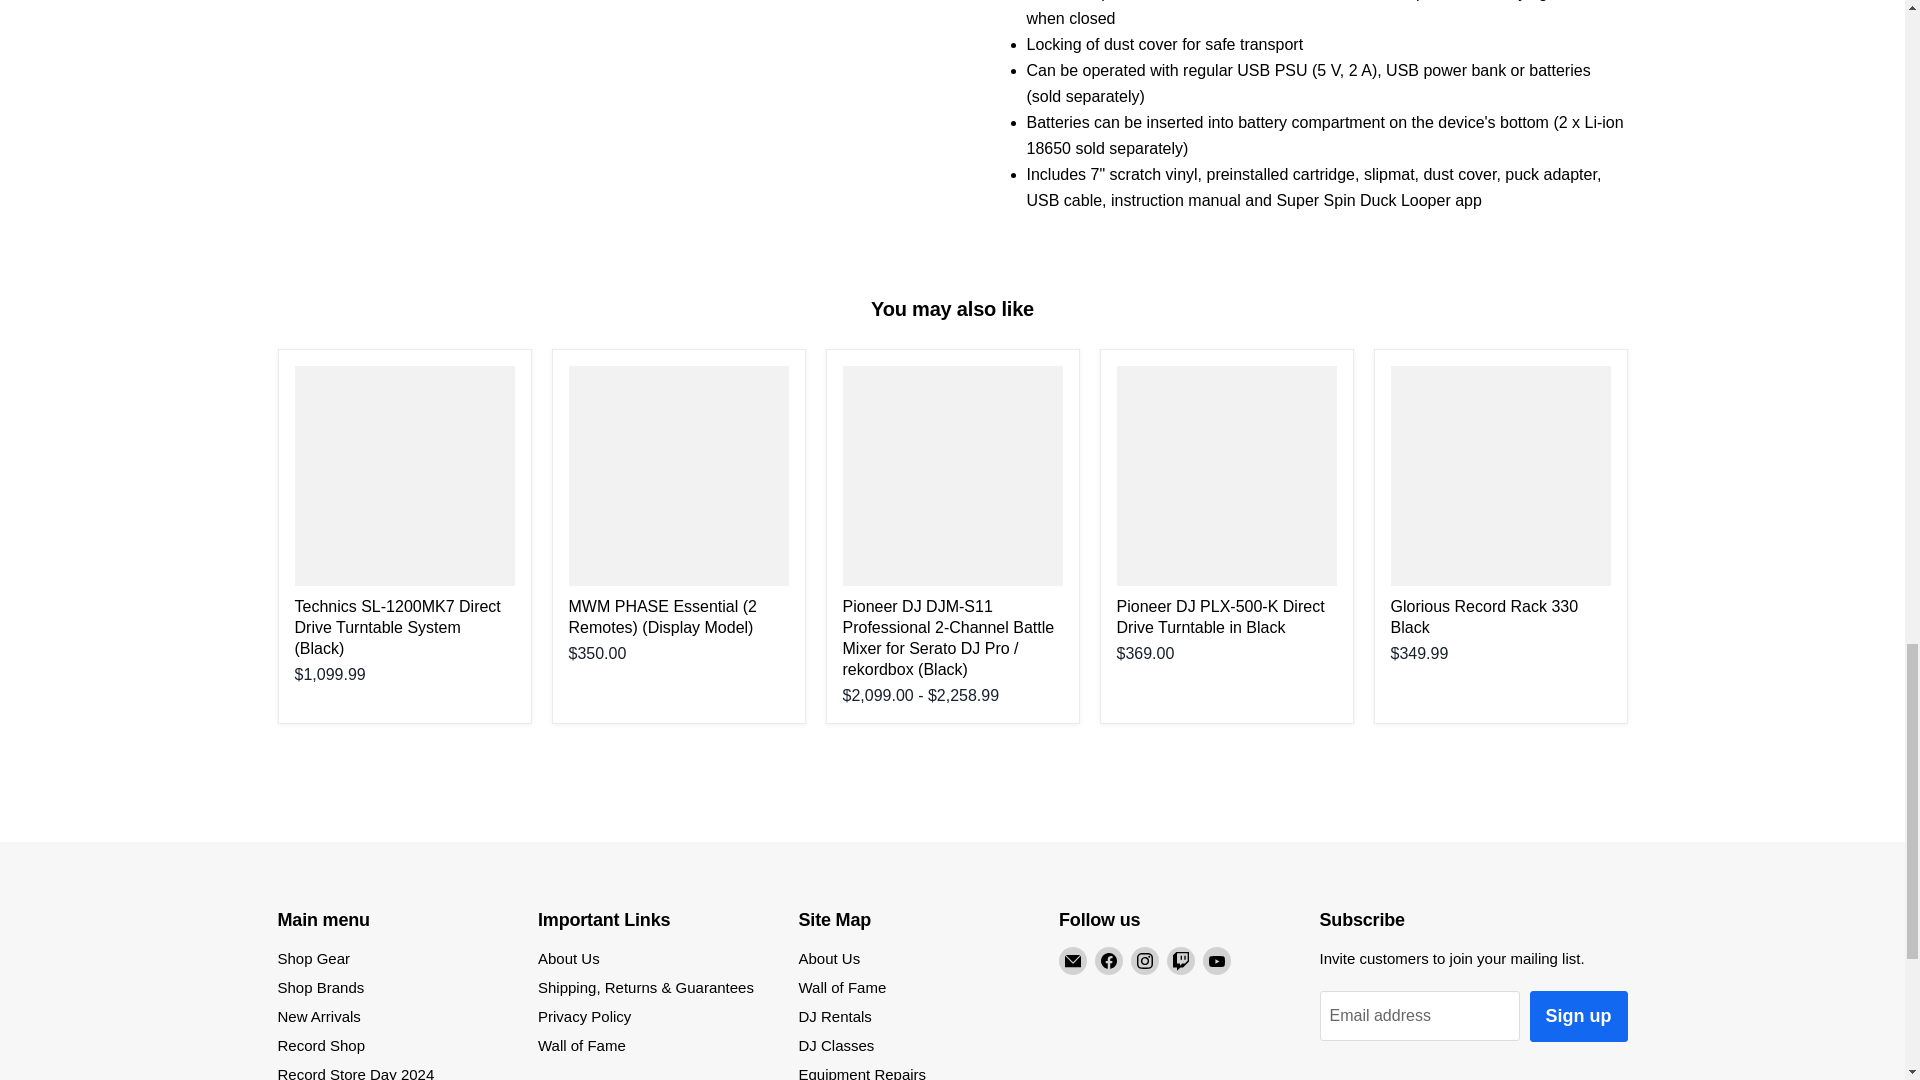 The image size is (1920, 1080). I want to click on Email, so click(1072, 961).